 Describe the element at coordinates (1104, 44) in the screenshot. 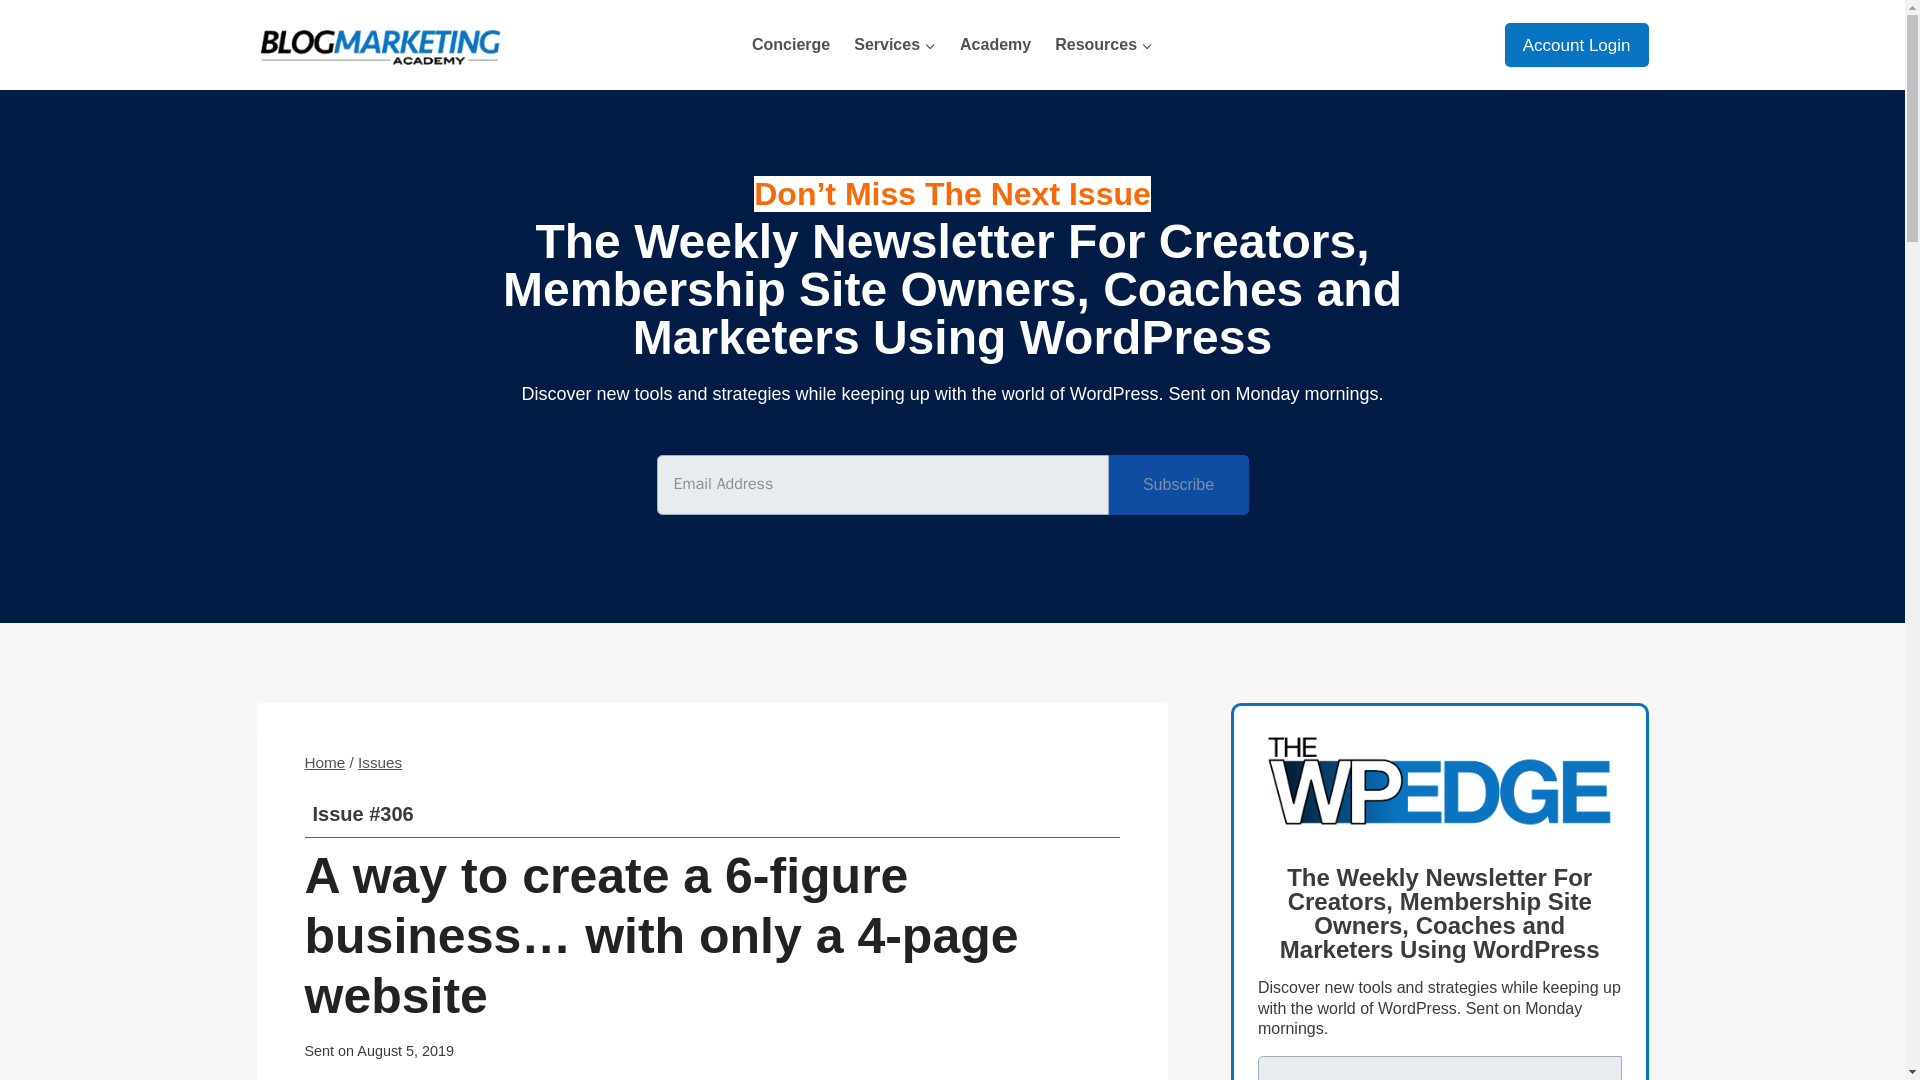

I see `Resources` at that location.